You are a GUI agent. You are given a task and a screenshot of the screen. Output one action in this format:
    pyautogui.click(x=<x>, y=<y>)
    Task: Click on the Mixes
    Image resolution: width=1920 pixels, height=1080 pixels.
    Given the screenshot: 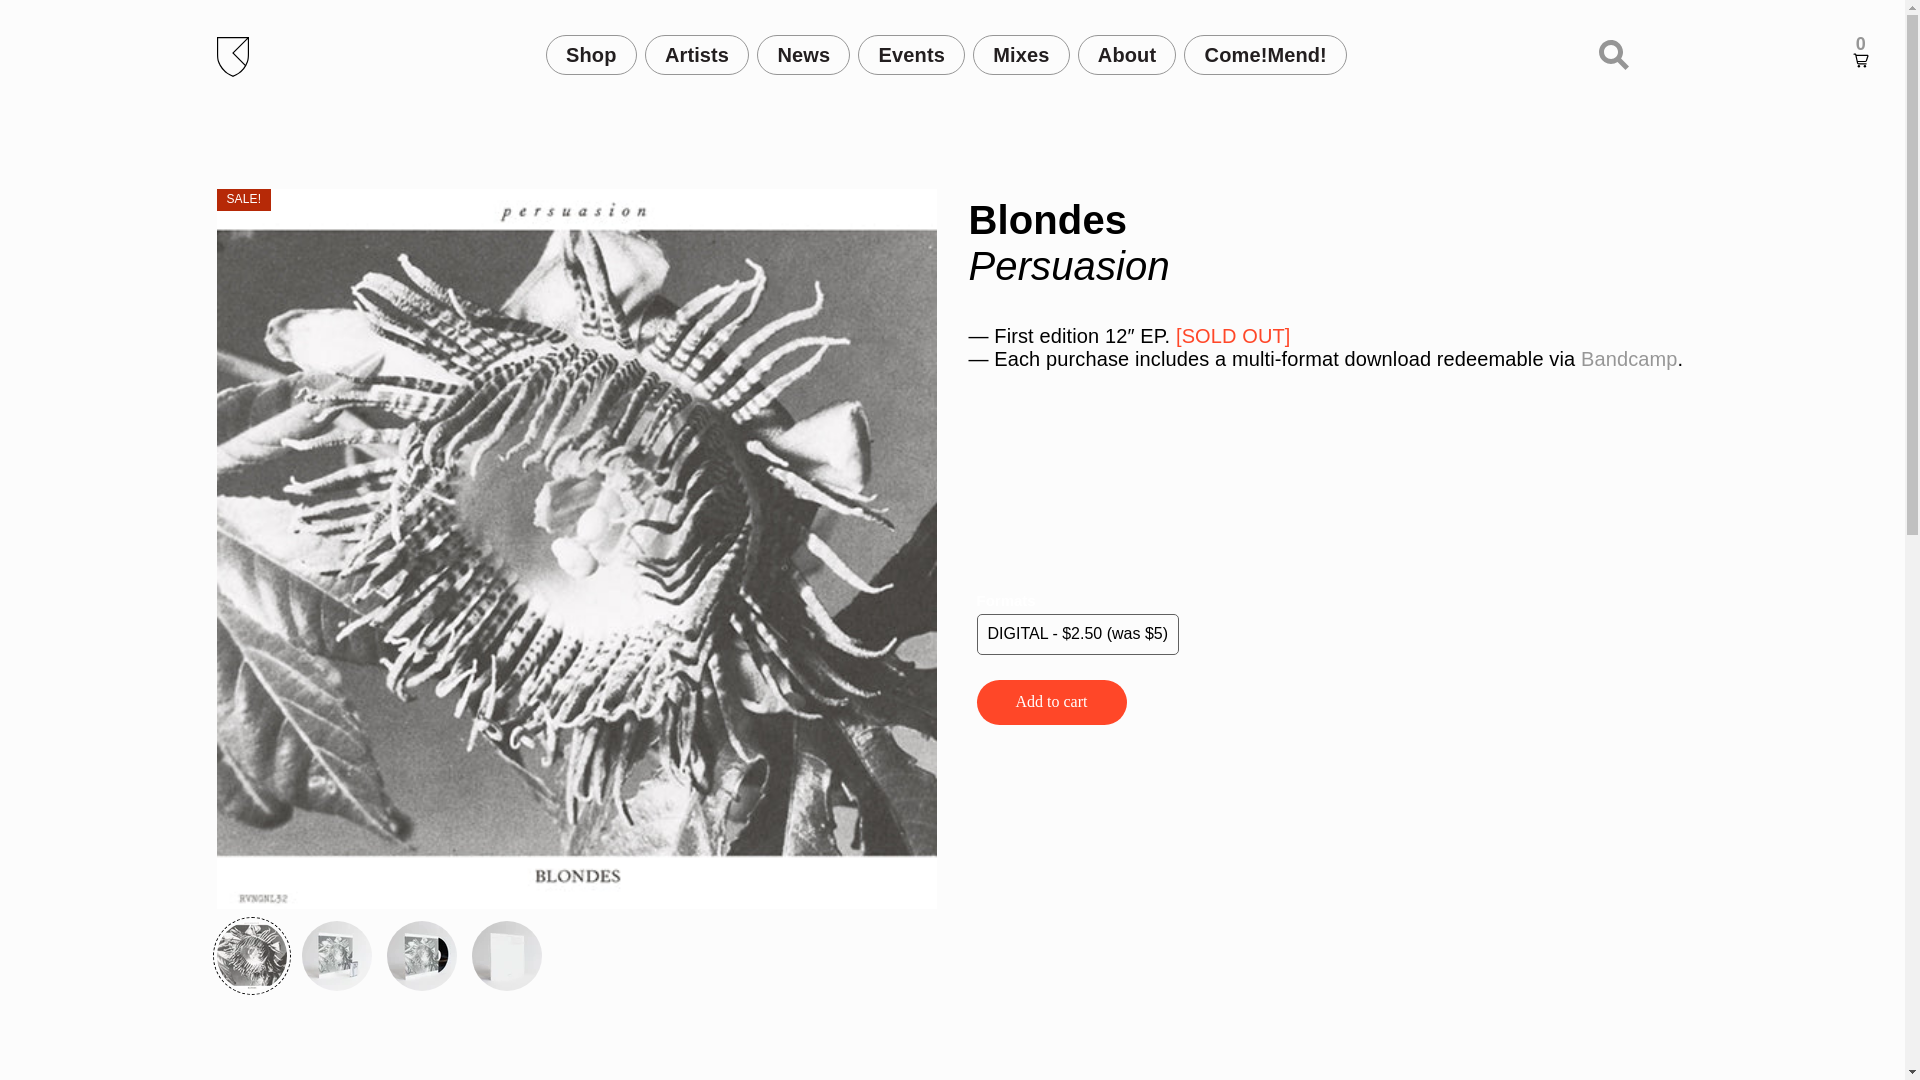 What is the action you would take?
    pyautogui.click(x=1021, y=54)
    